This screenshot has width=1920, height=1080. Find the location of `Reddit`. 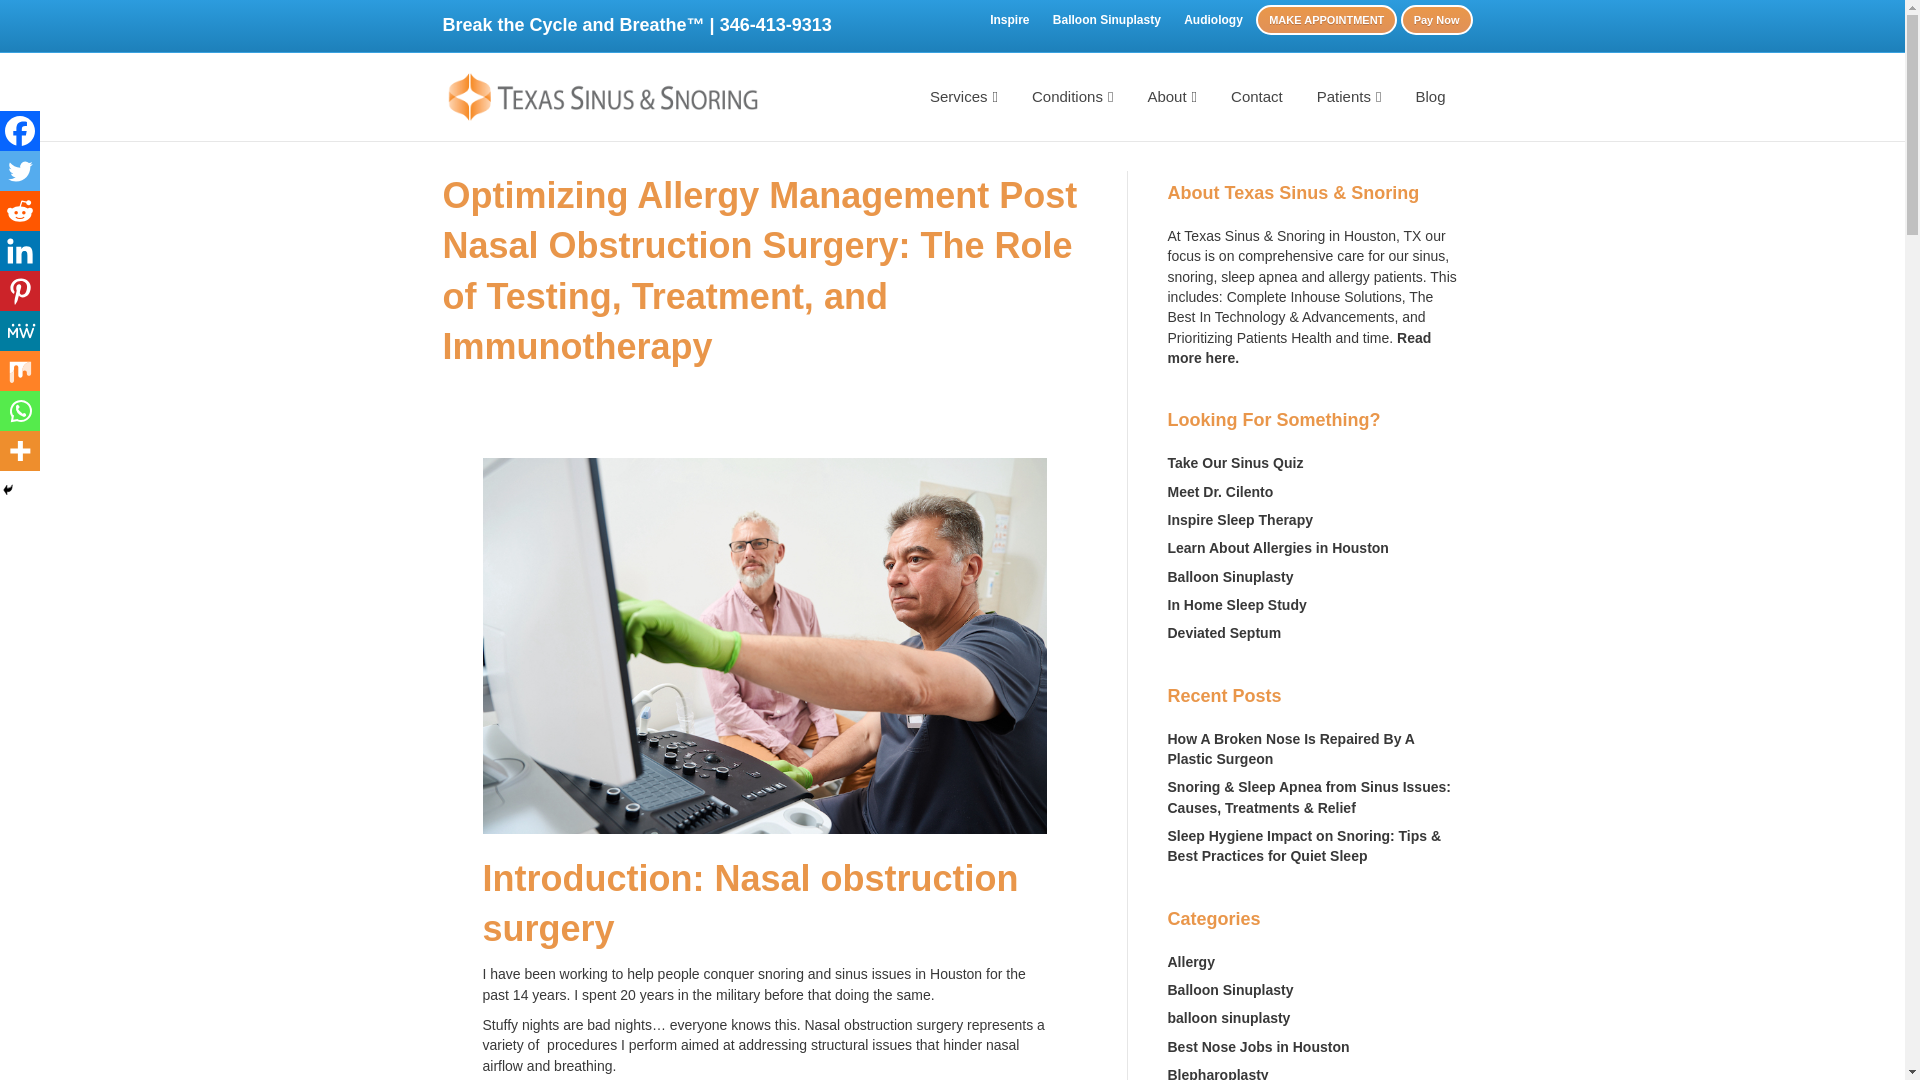

Reddit is located at coordinates (20, 211).